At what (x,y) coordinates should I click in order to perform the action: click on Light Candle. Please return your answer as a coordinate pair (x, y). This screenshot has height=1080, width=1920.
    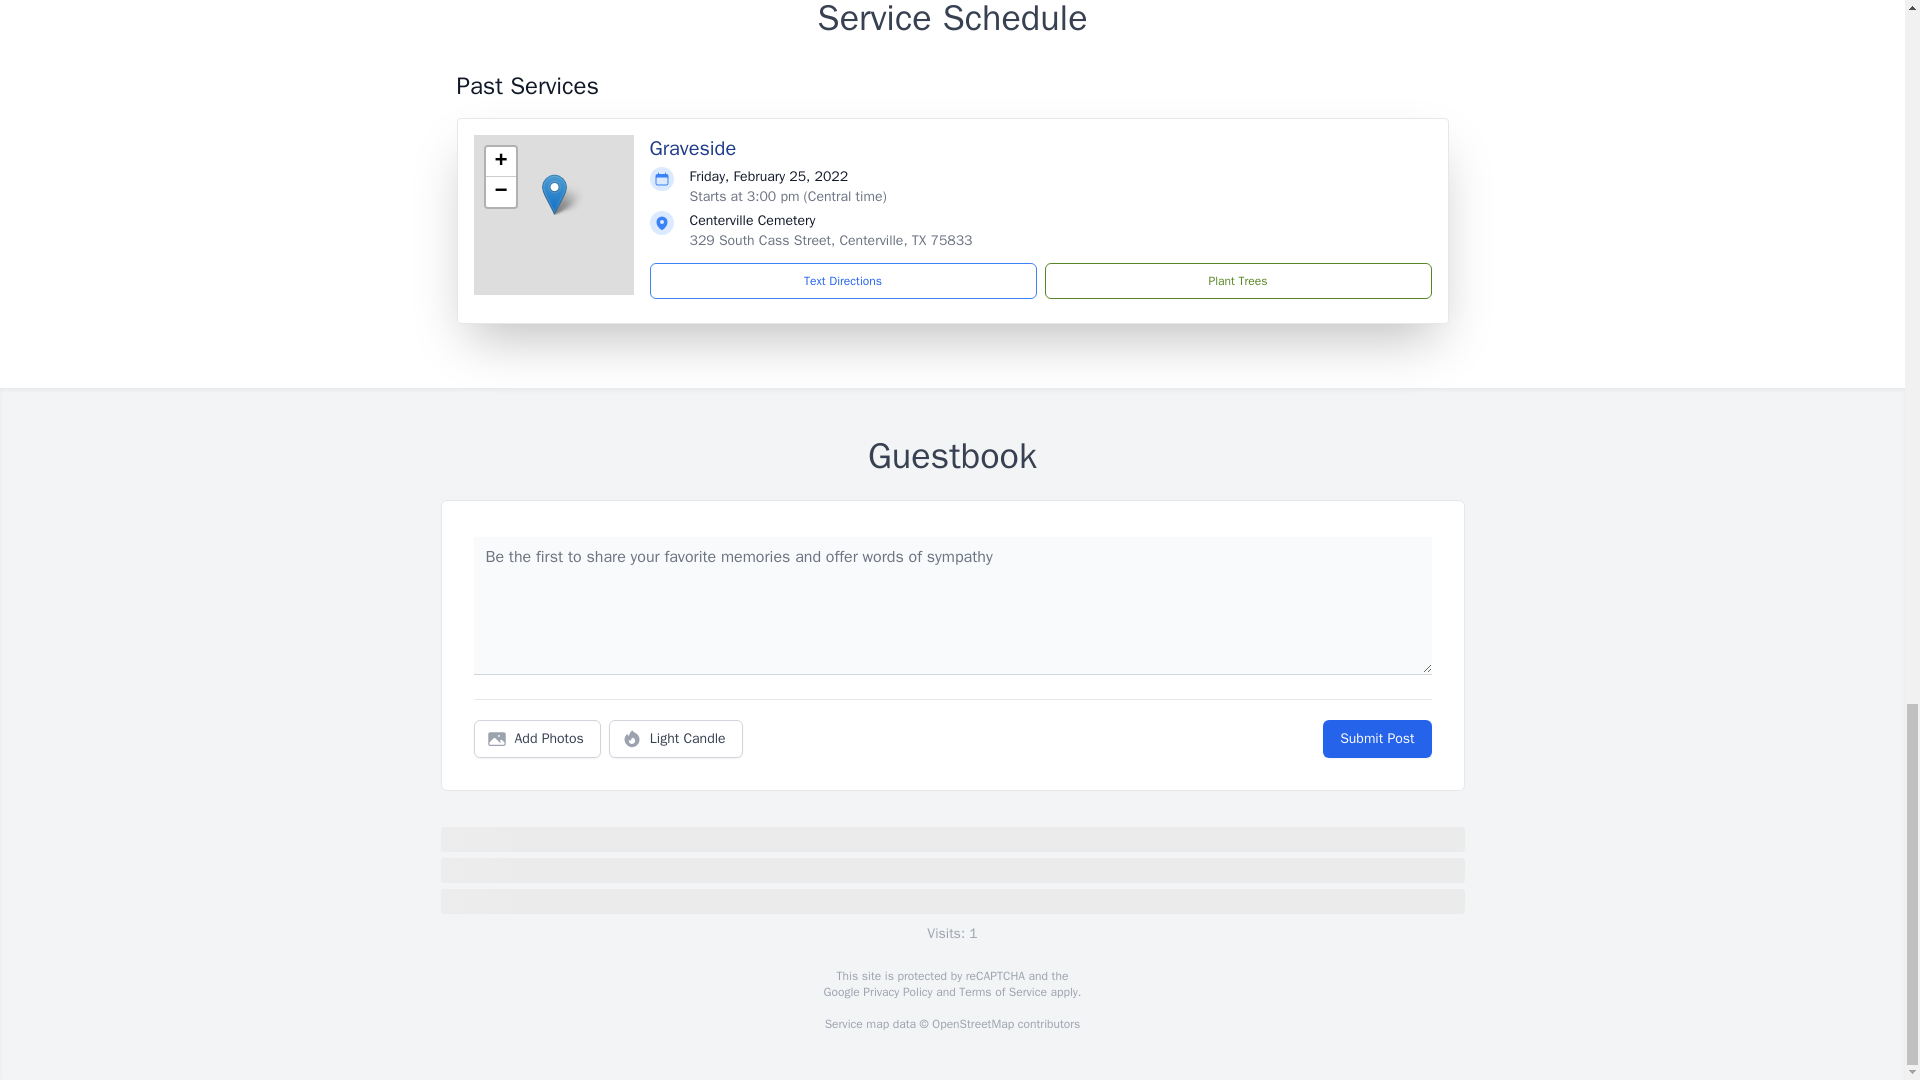
    Looking at the image, I should click on (676, 739).